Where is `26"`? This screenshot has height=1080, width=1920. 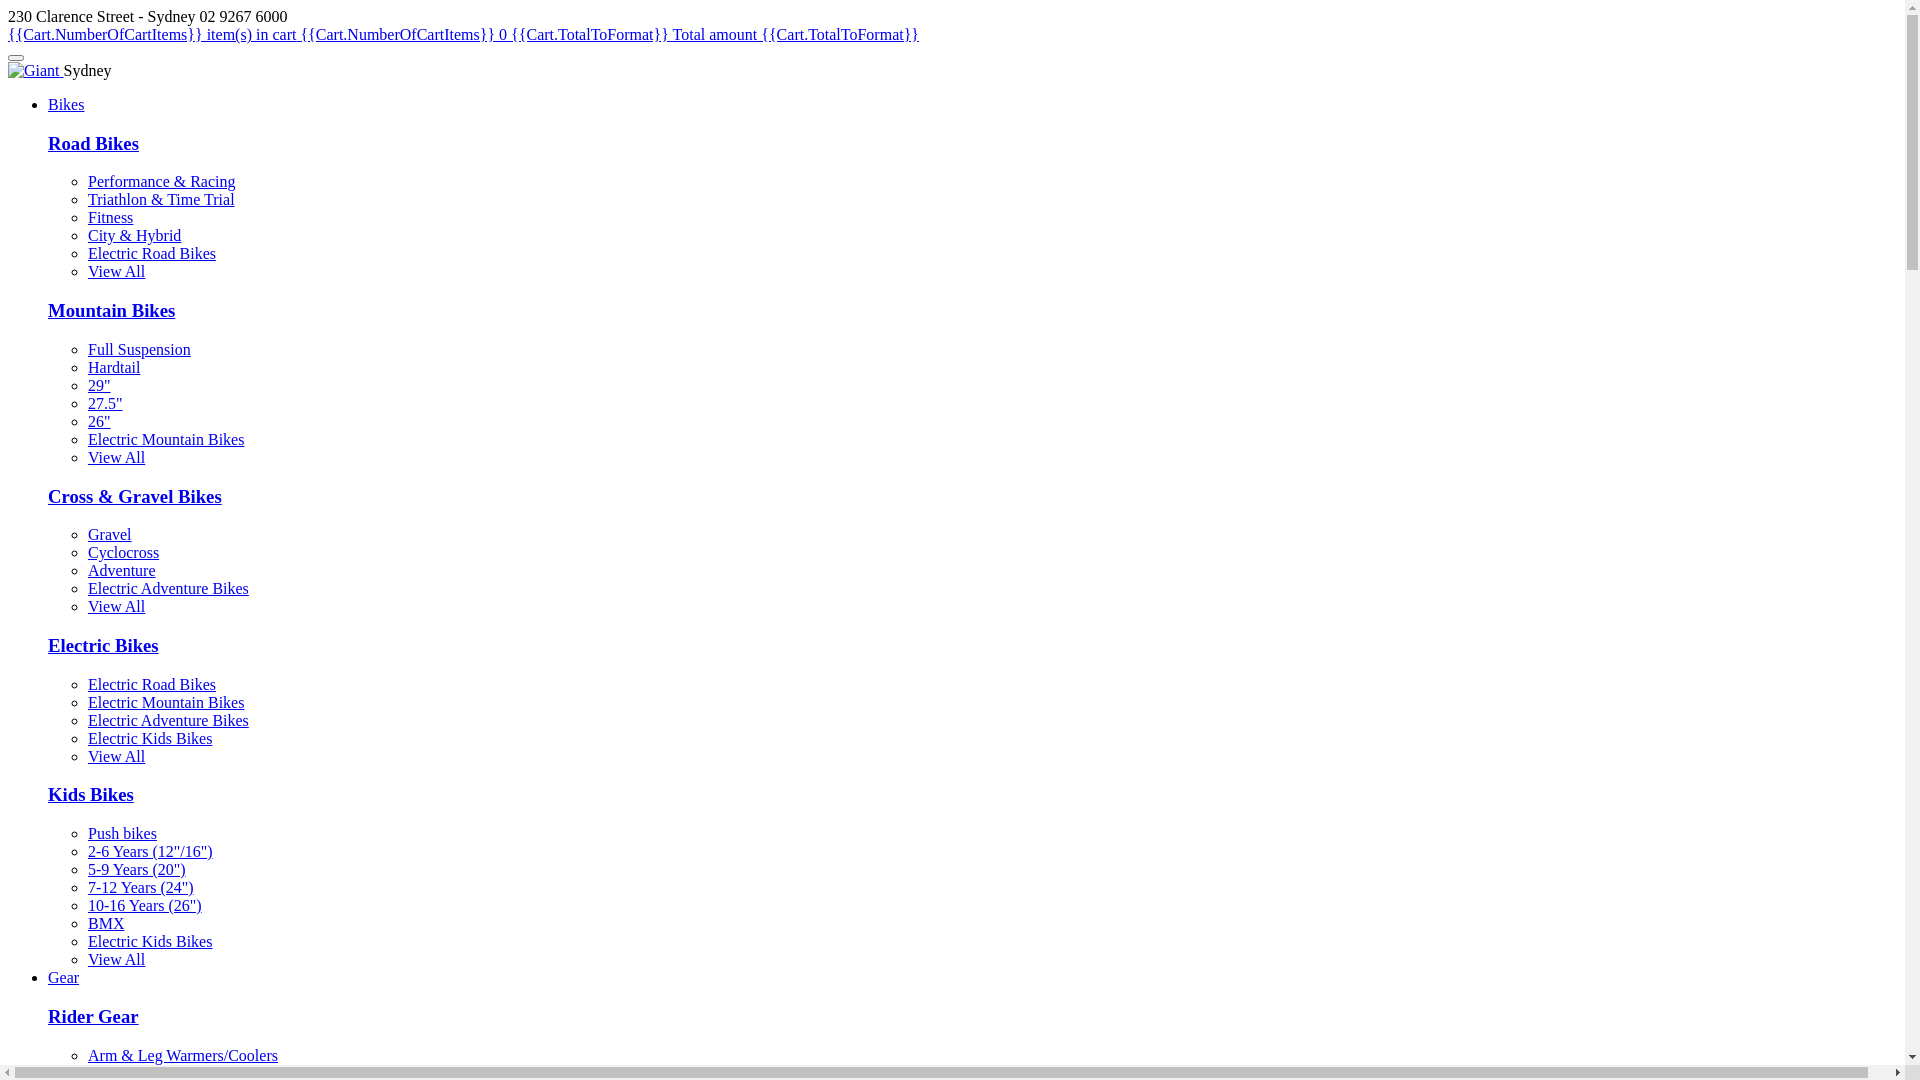
26" is located at coordinates (100, 422).